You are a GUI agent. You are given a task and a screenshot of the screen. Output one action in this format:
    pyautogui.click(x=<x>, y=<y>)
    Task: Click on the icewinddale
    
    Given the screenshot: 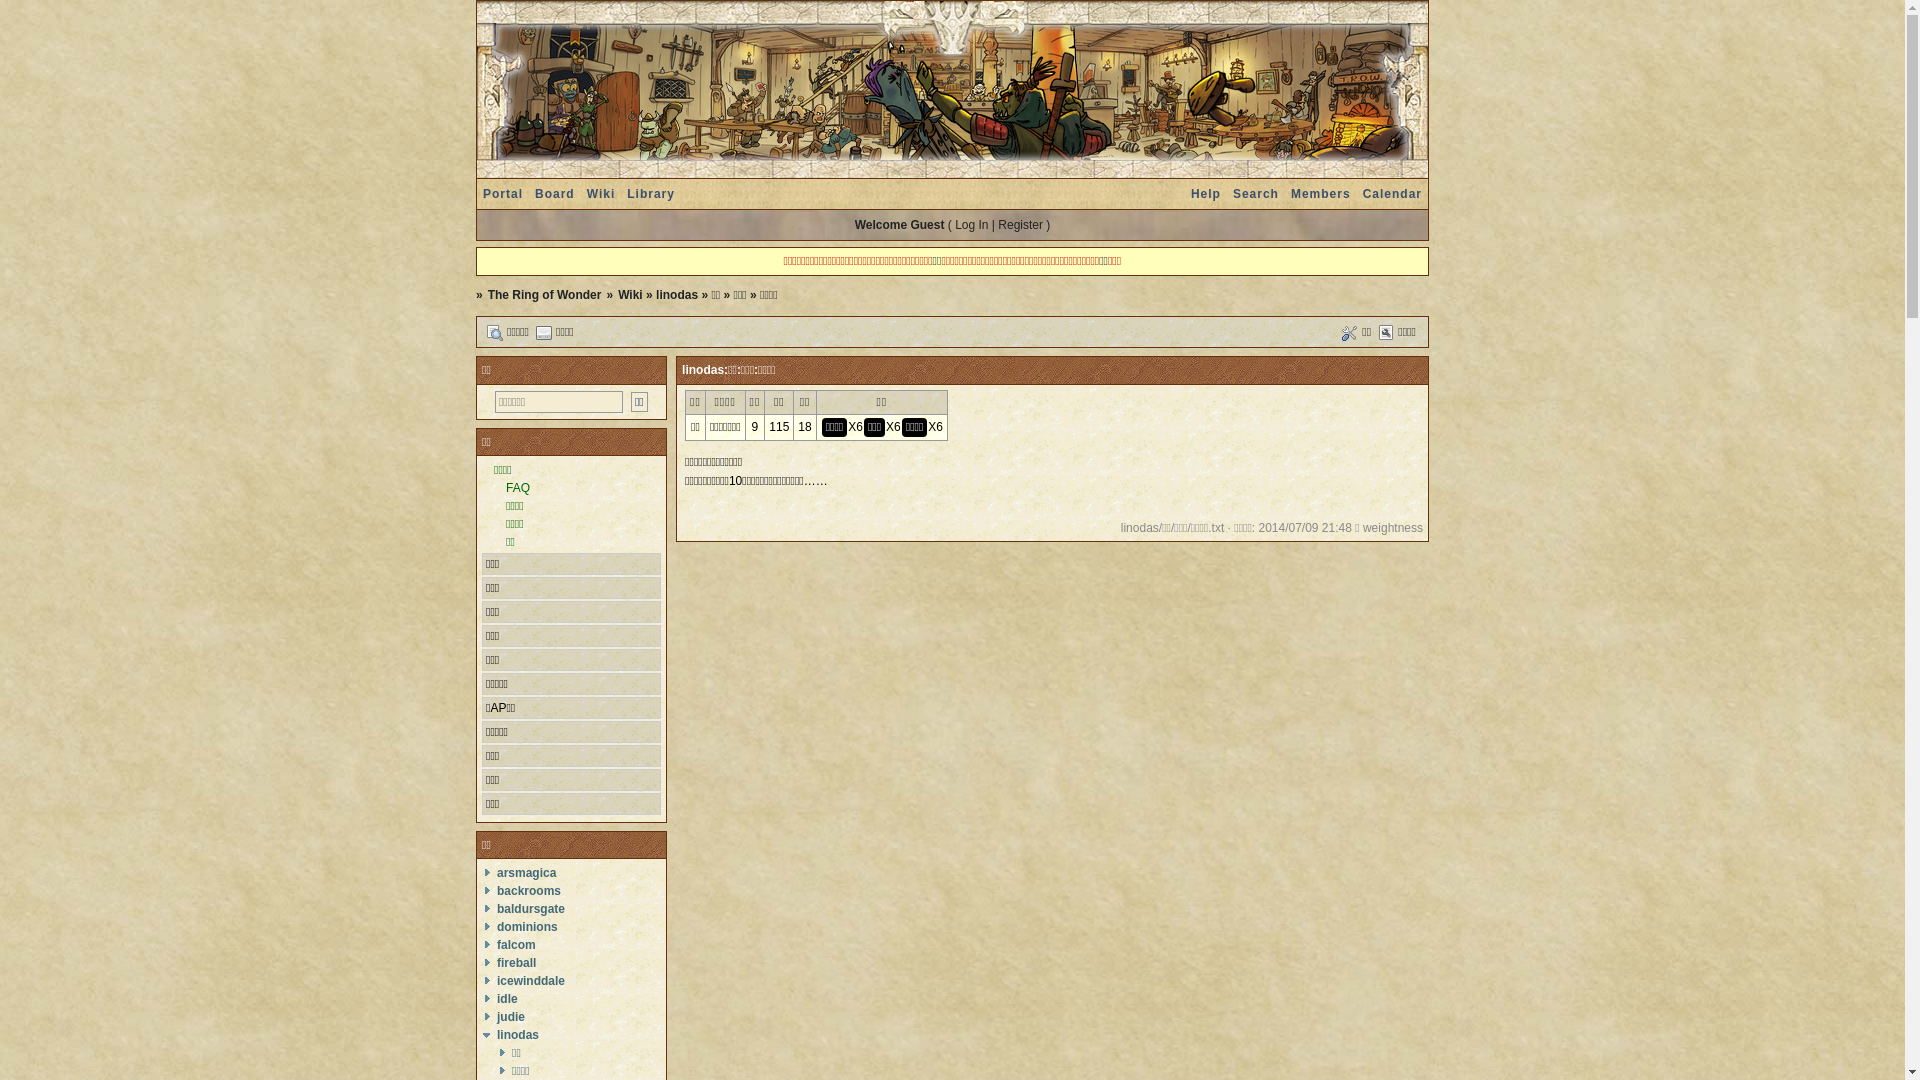 What is the action you would take?
    pyautogui.click(x=531, y=981)
    